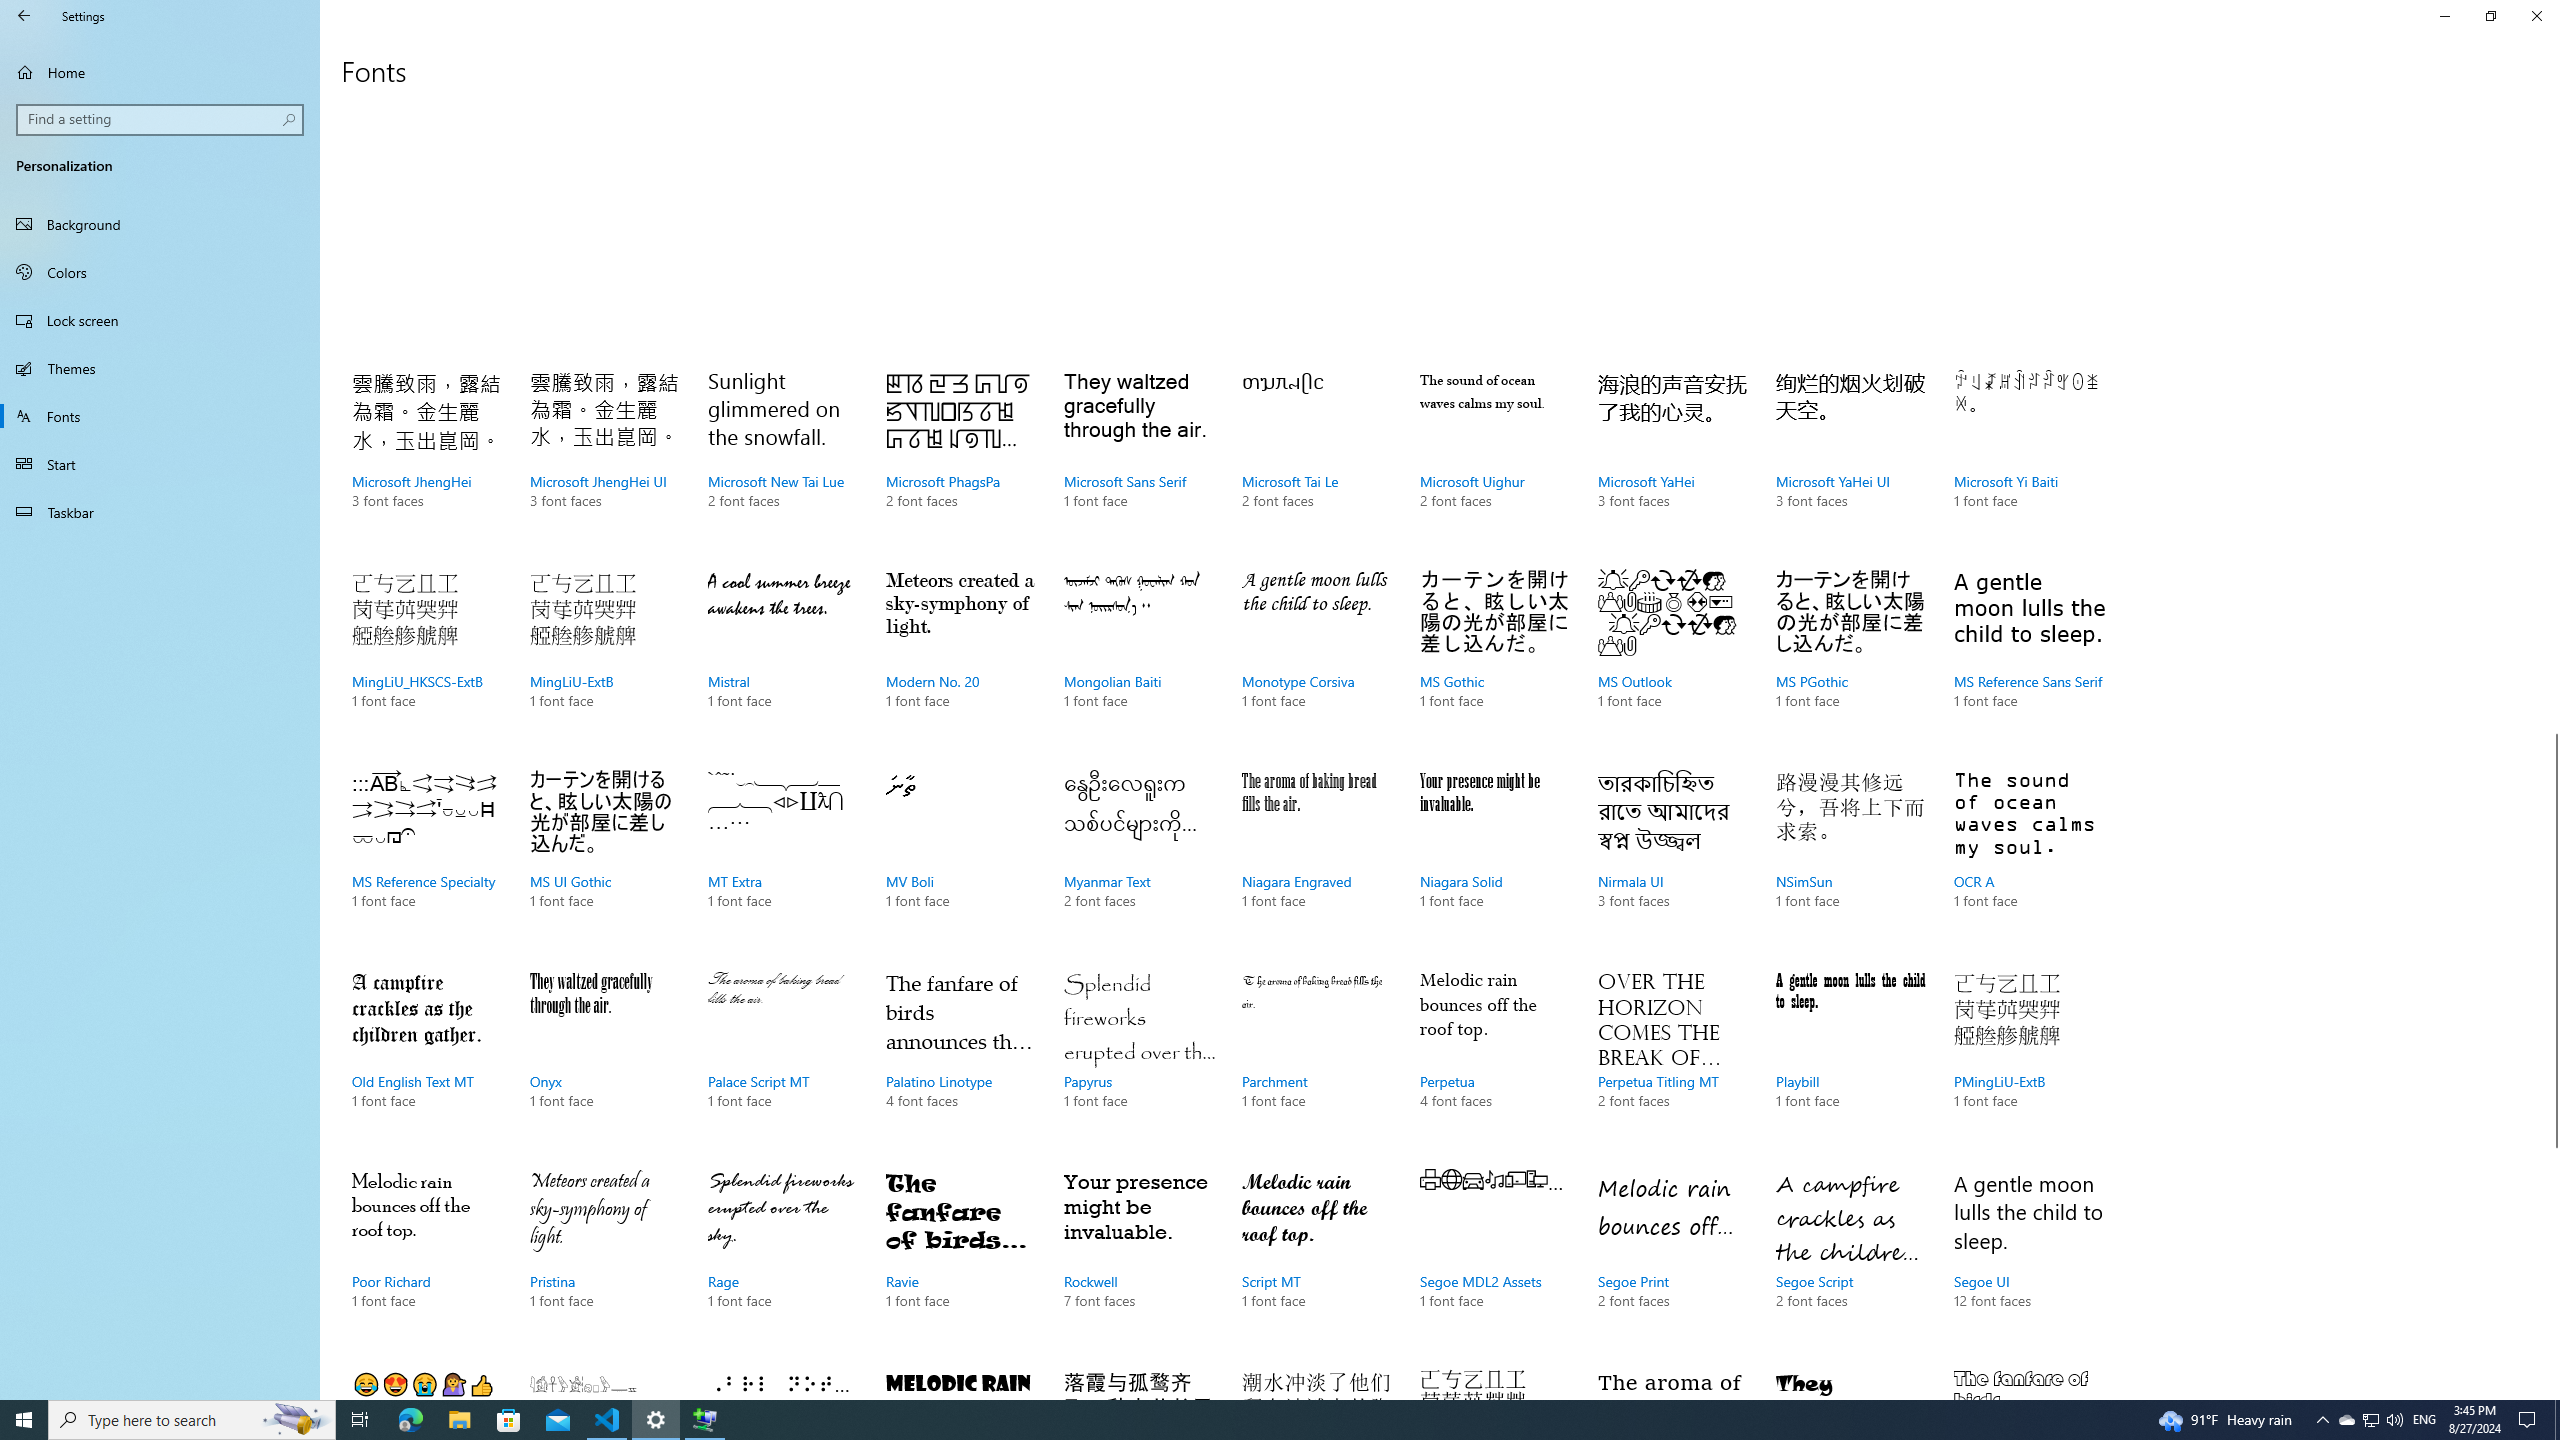 The width and height of the screenshot is (2560, 1440). What do you see at coordinates (783, 460) in the screenshot?
I see `Microsoft New Tai Lue, 2 font faces` at bounding box center [783, 460].